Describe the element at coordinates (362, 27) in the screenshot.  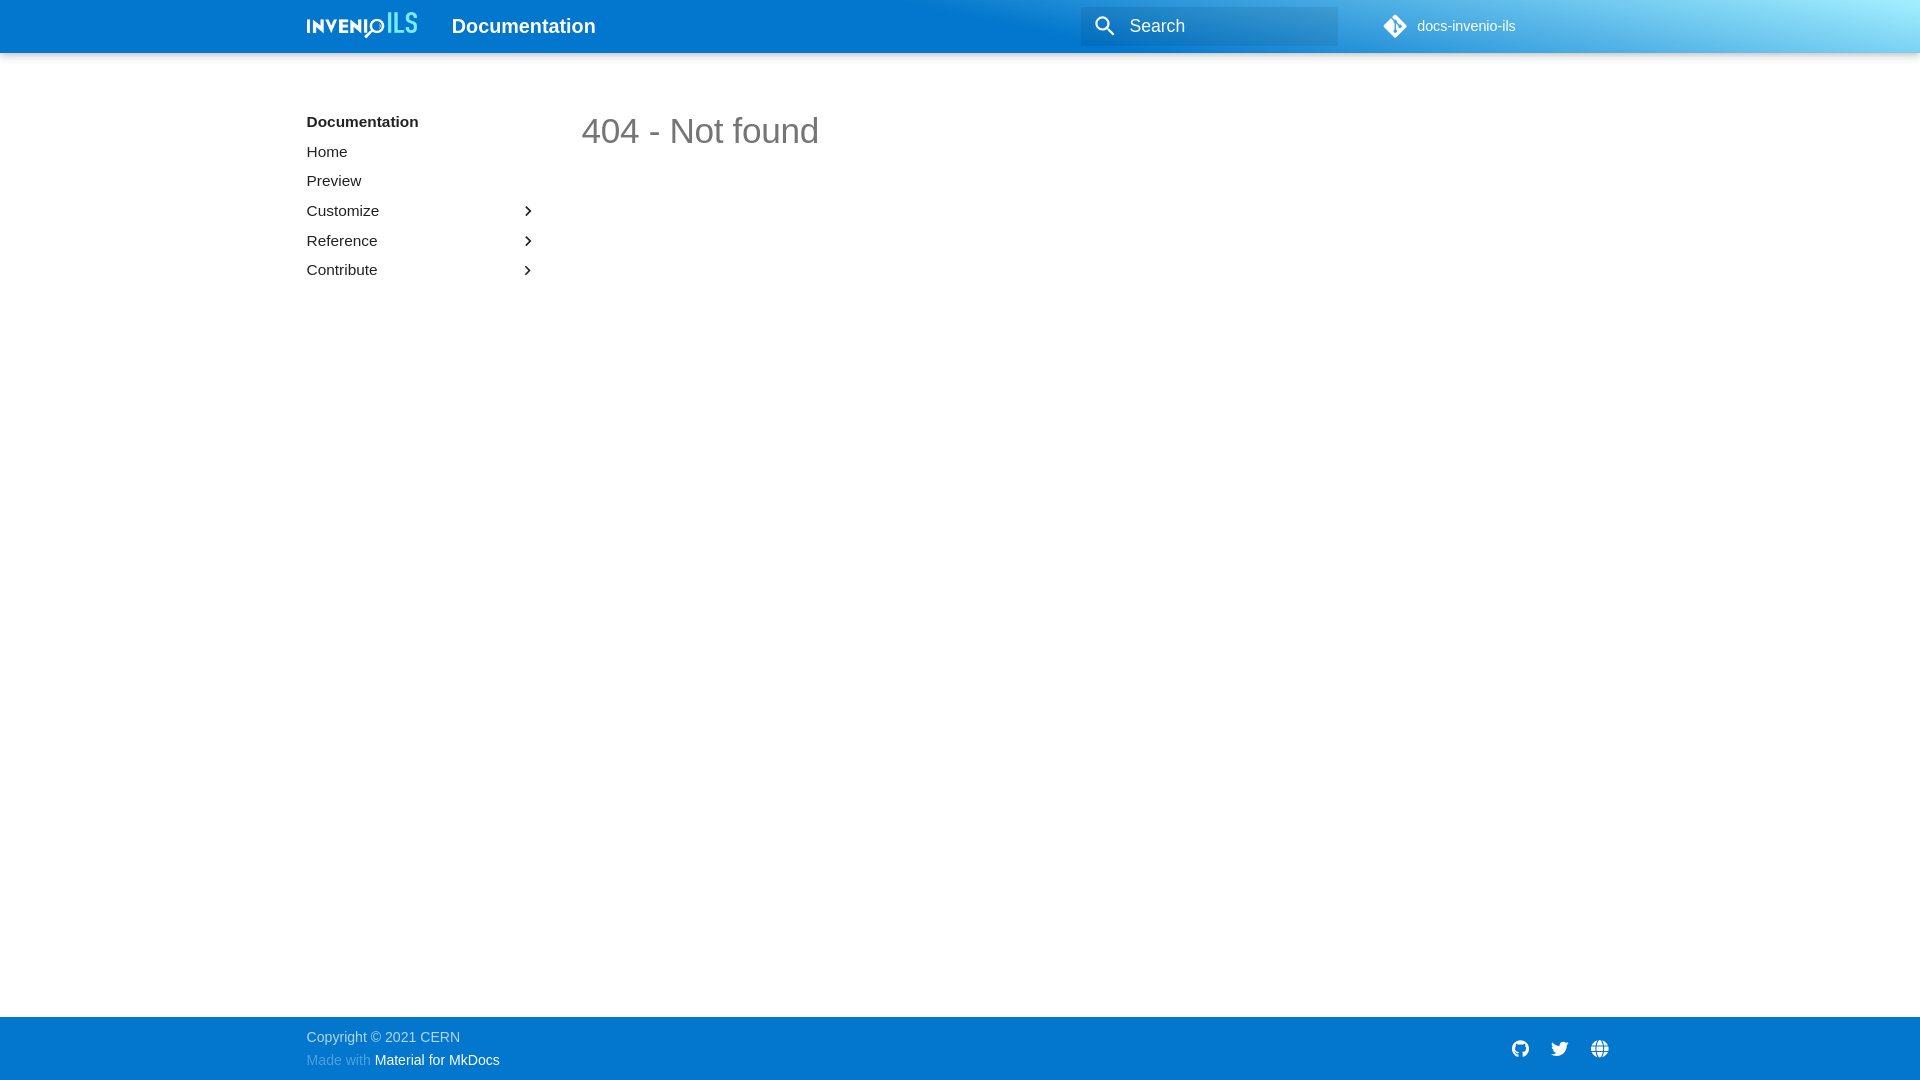
I see `Documentation` at that location.